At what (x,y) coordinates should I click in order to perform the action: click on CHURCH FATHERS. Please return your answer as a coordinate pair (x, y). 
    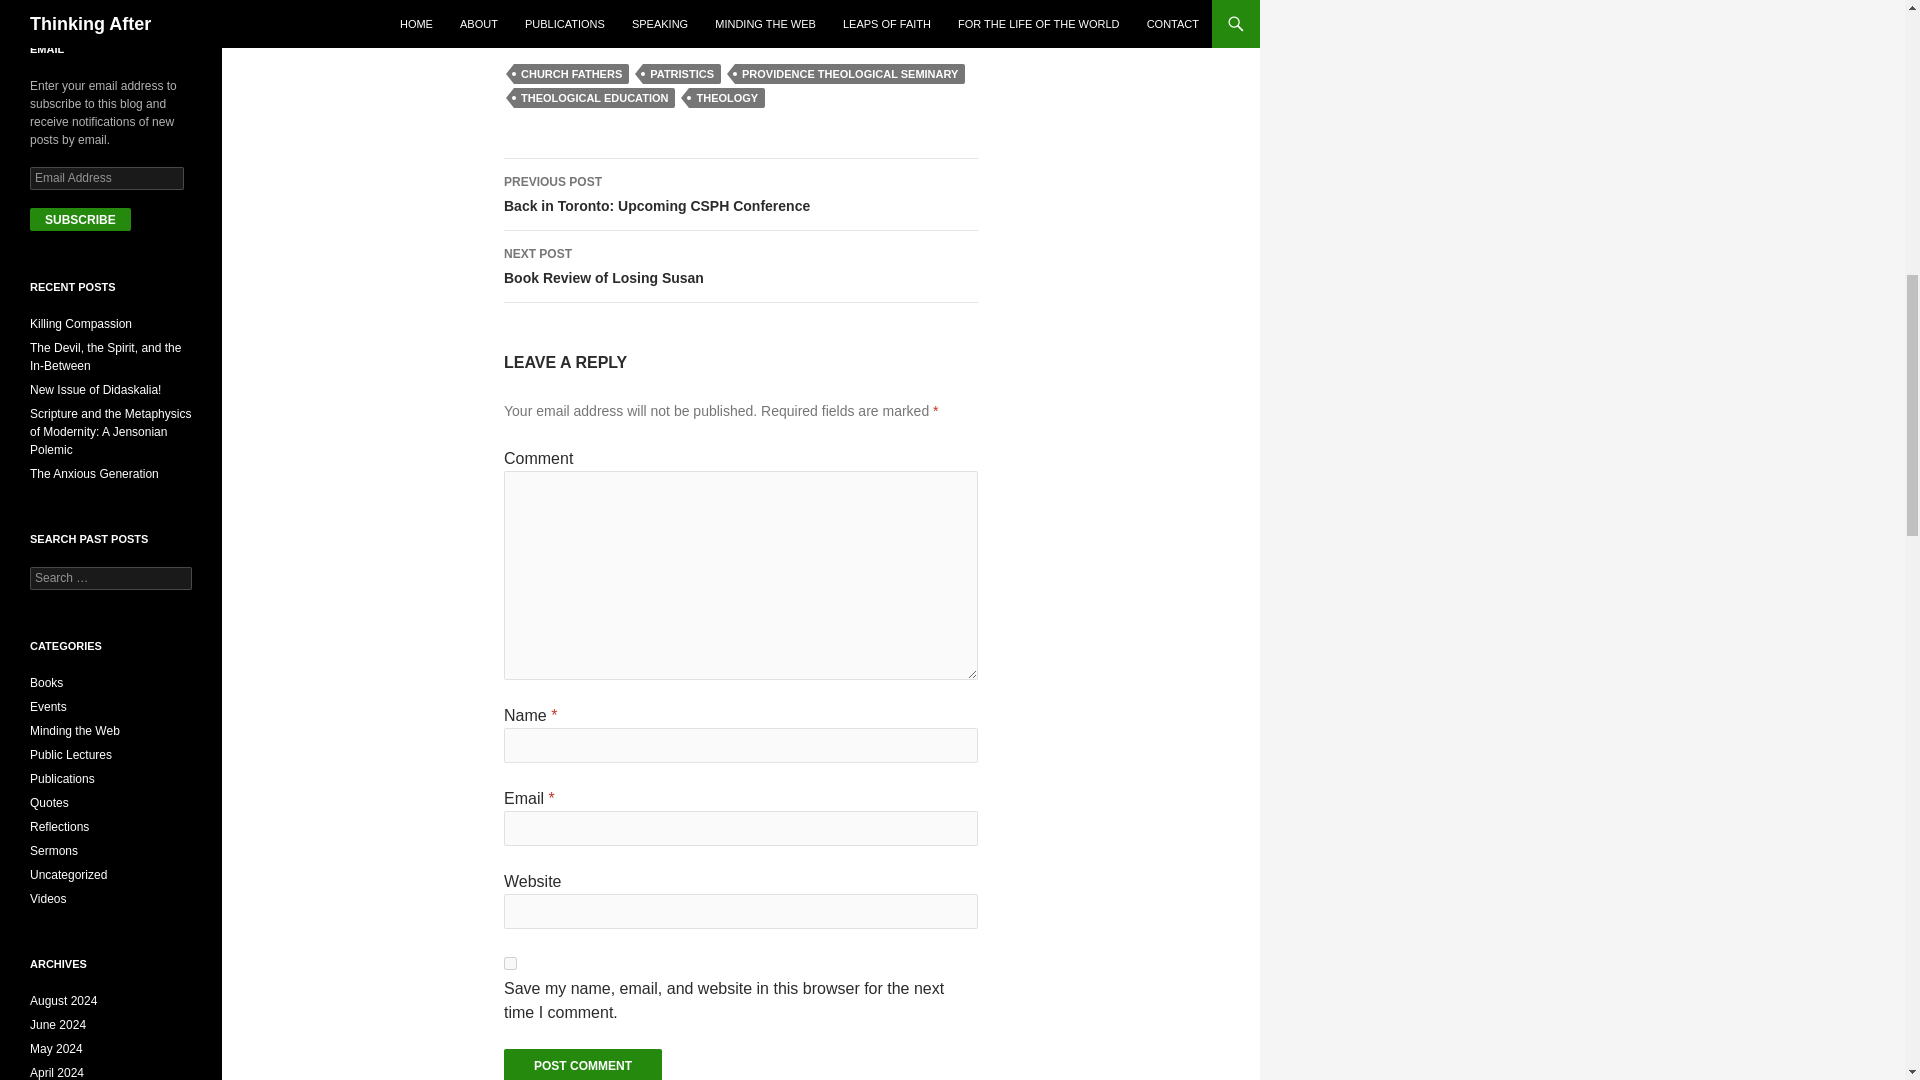
    Looking at the image, I should click on (850, 74).